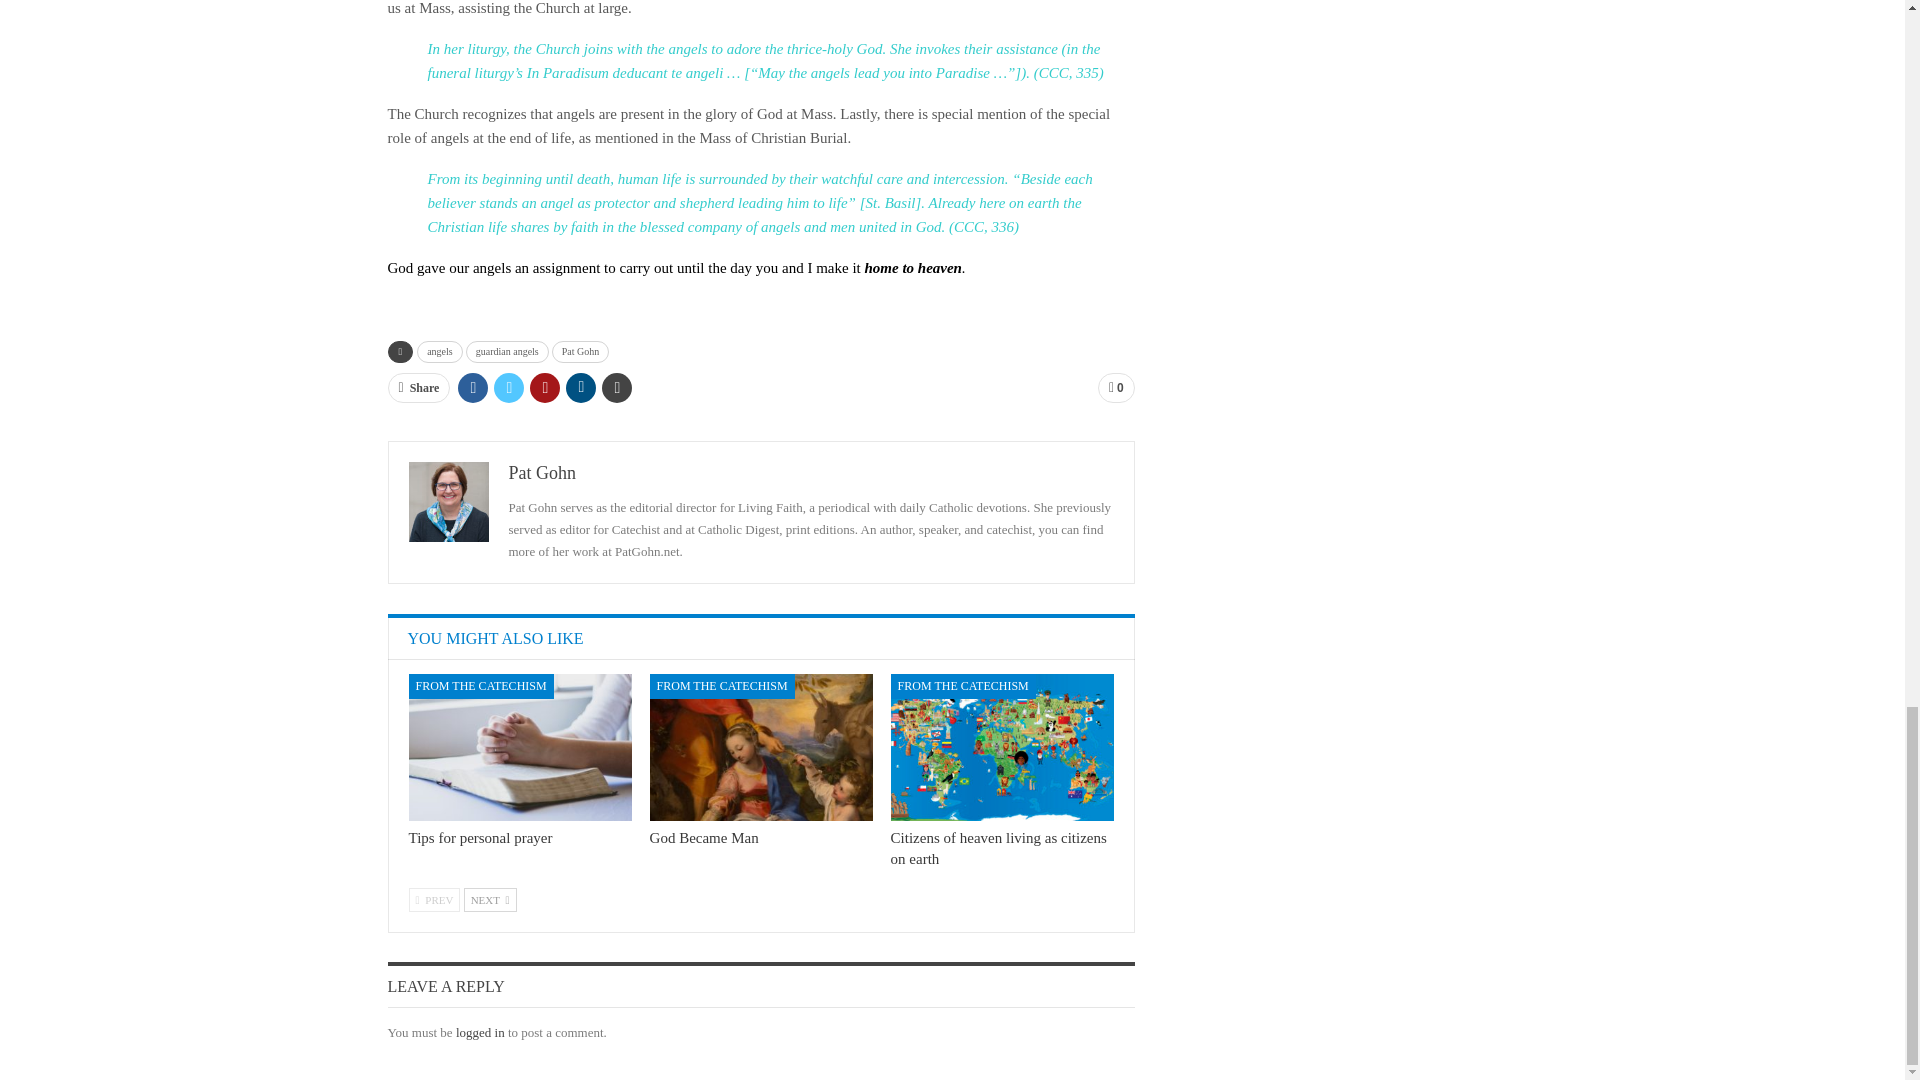 The image size is (1920, 1080). Describe the element at coordinates (762, 746) in the screenshot. I see `God Became Man` at that location.